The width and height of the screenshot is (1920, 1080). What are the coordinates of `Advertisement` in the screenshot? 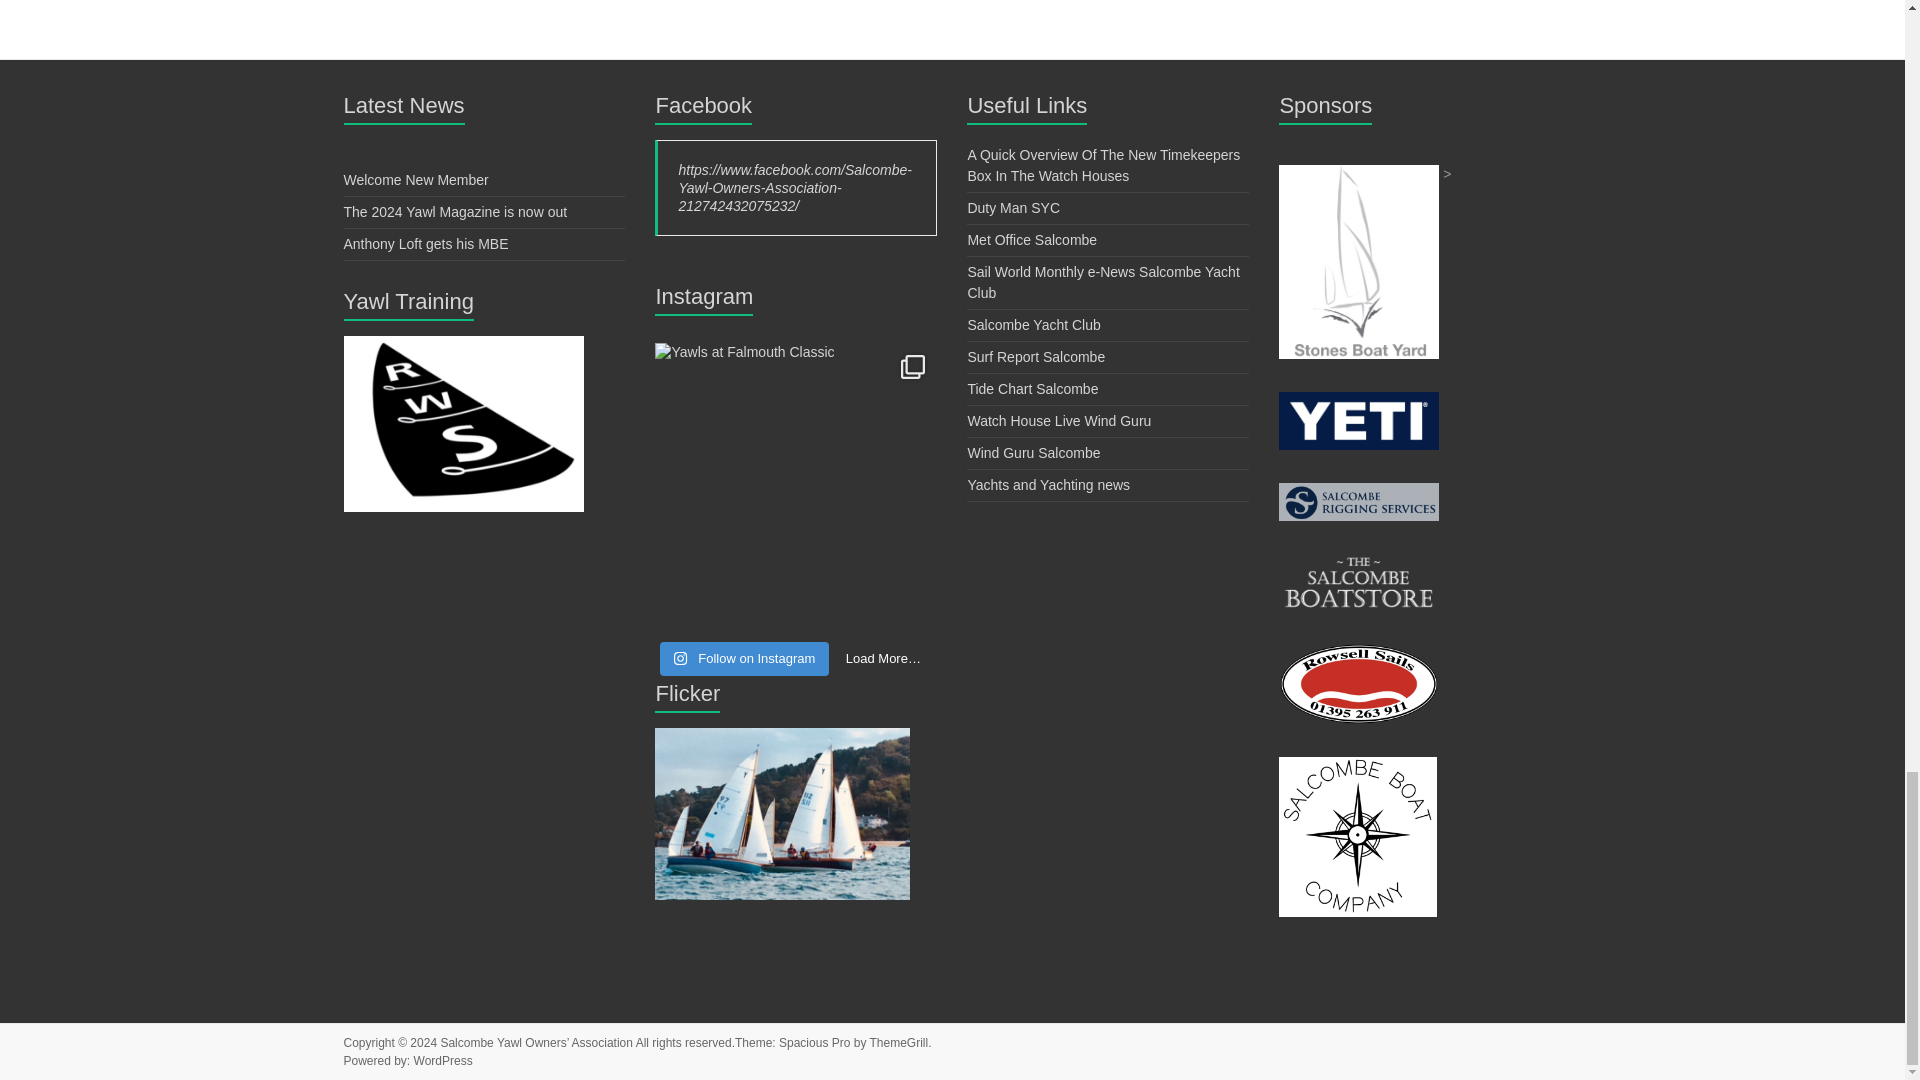 It's located at (1357, 766).